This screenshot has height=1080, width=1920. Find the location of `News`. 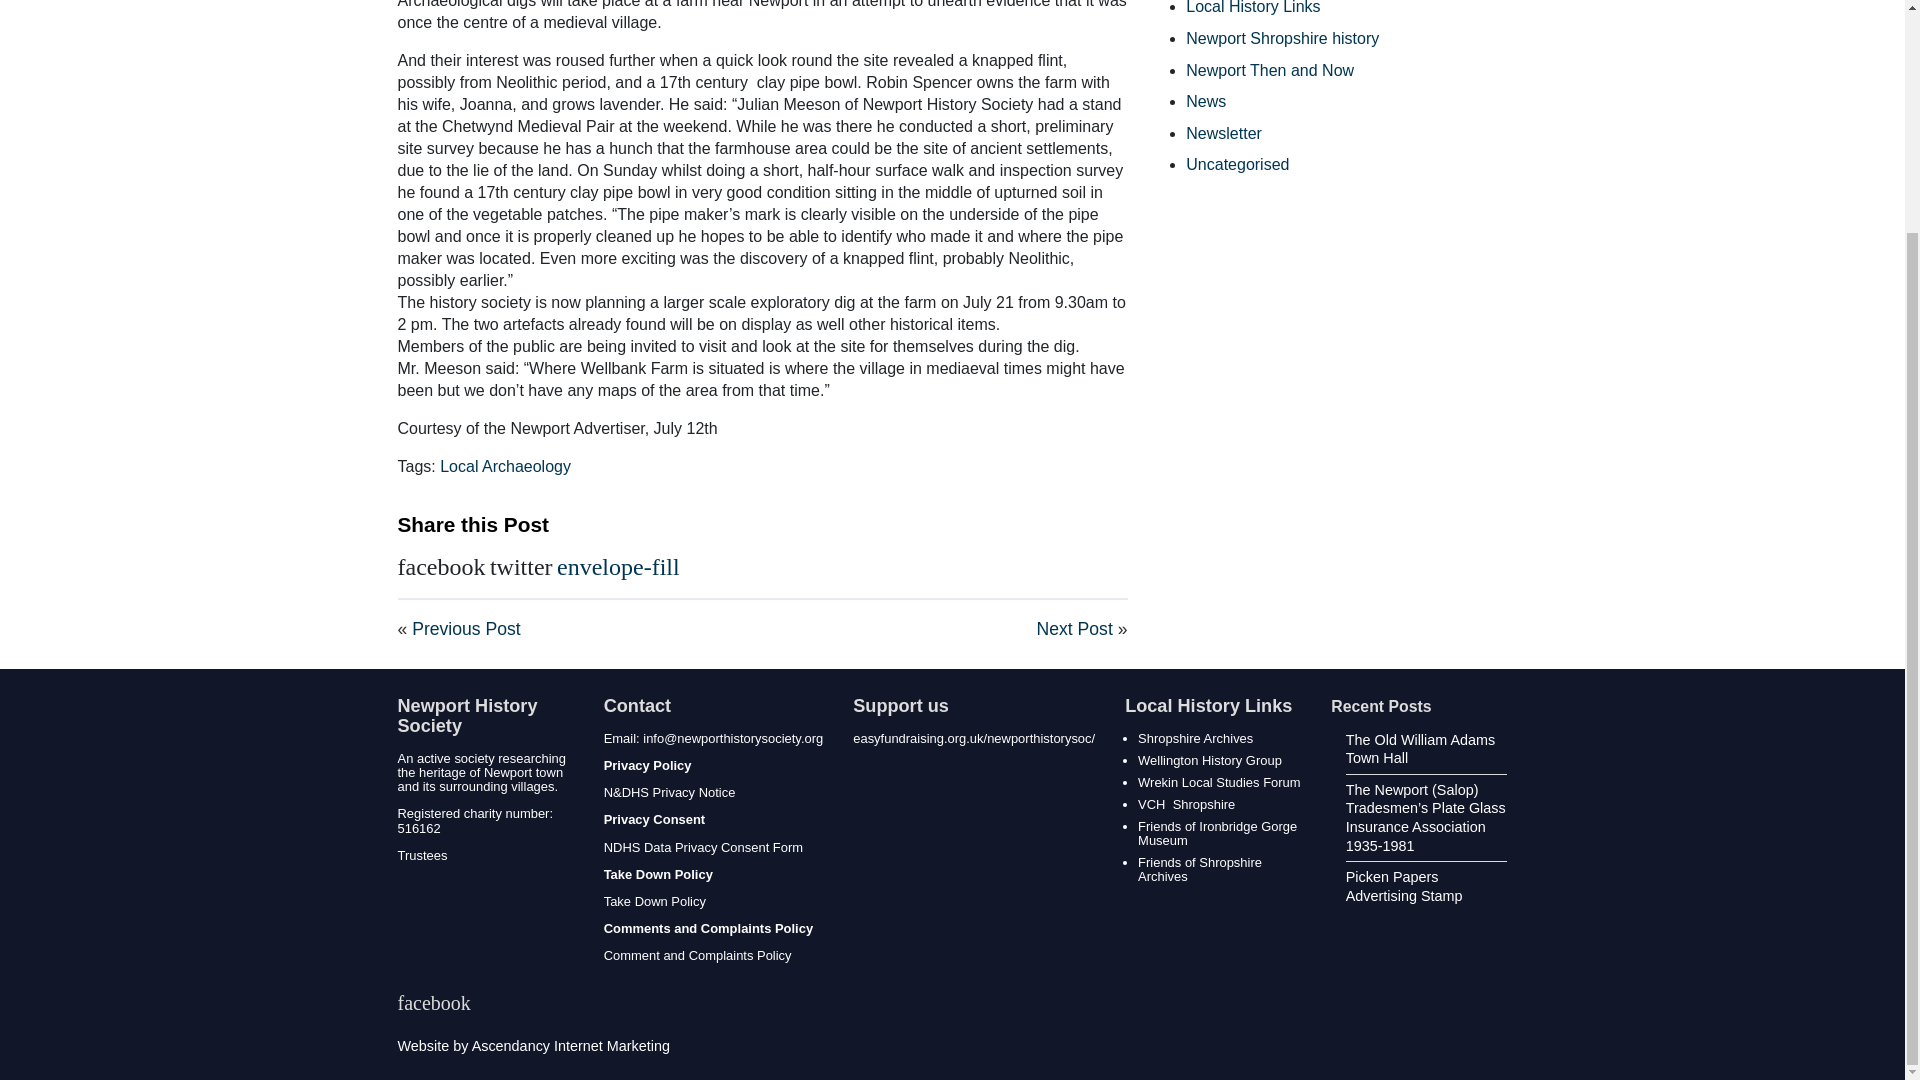

News is located at coordinates (1206, 101).